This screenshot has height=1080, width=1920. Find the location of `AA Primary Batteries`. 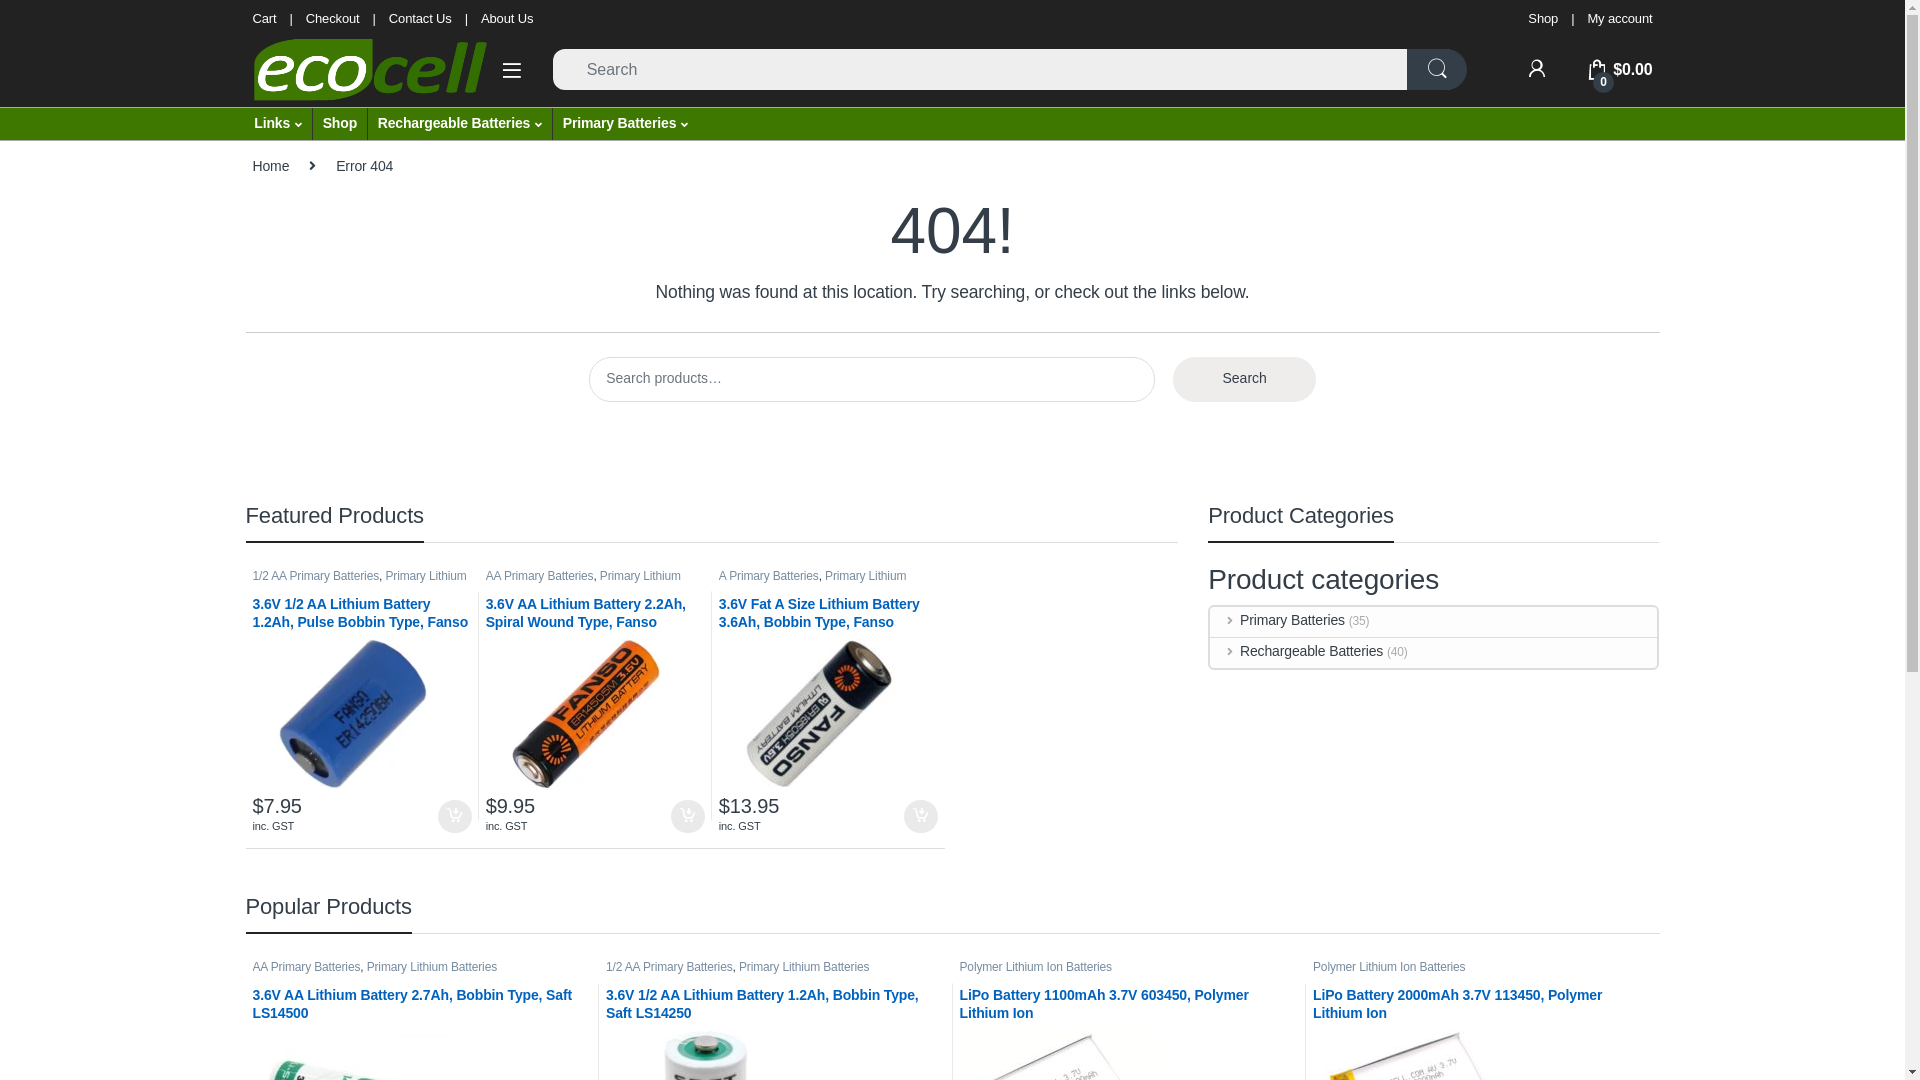

AA Primary Batteries is located at coordinates (540, 576).